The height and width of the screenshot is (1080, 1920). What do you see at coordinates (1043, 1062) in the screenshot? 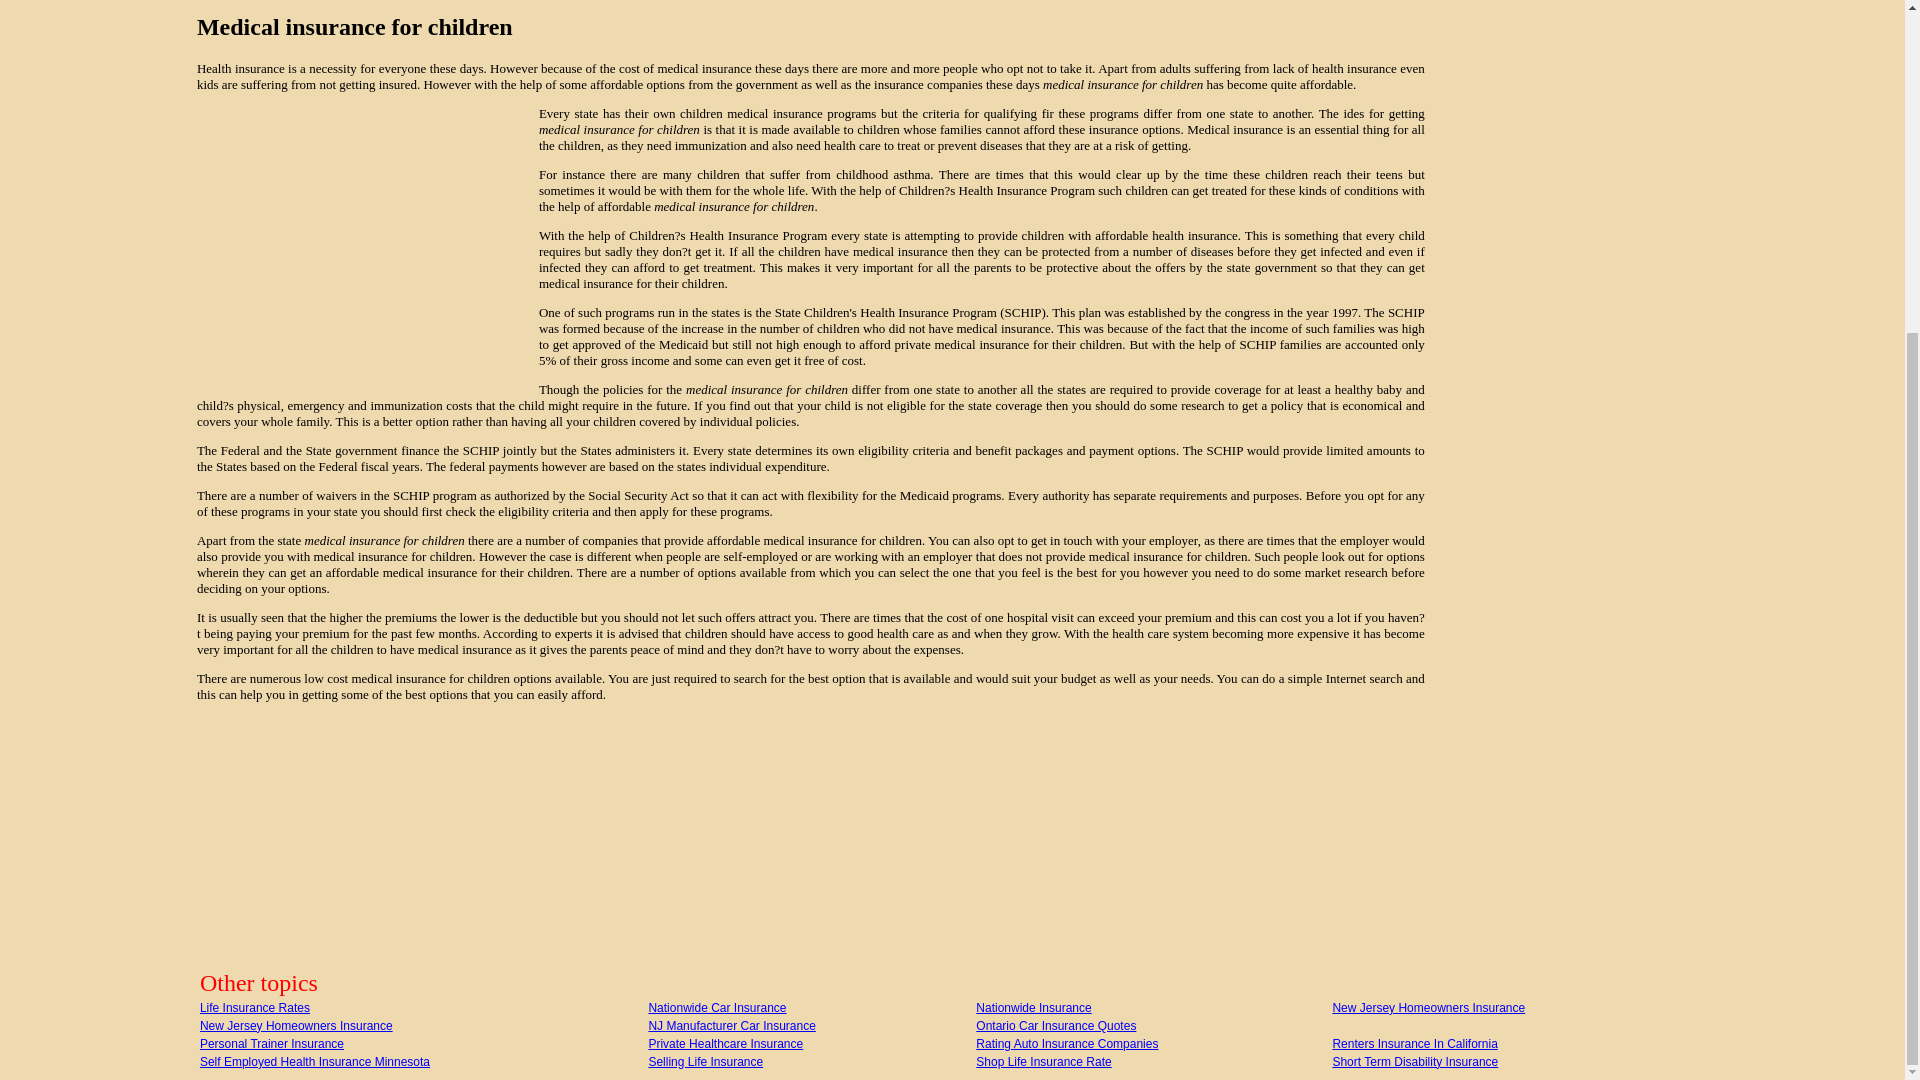
I see `Shop Life Insurance Rate` at bounding box center [1043, 1062].